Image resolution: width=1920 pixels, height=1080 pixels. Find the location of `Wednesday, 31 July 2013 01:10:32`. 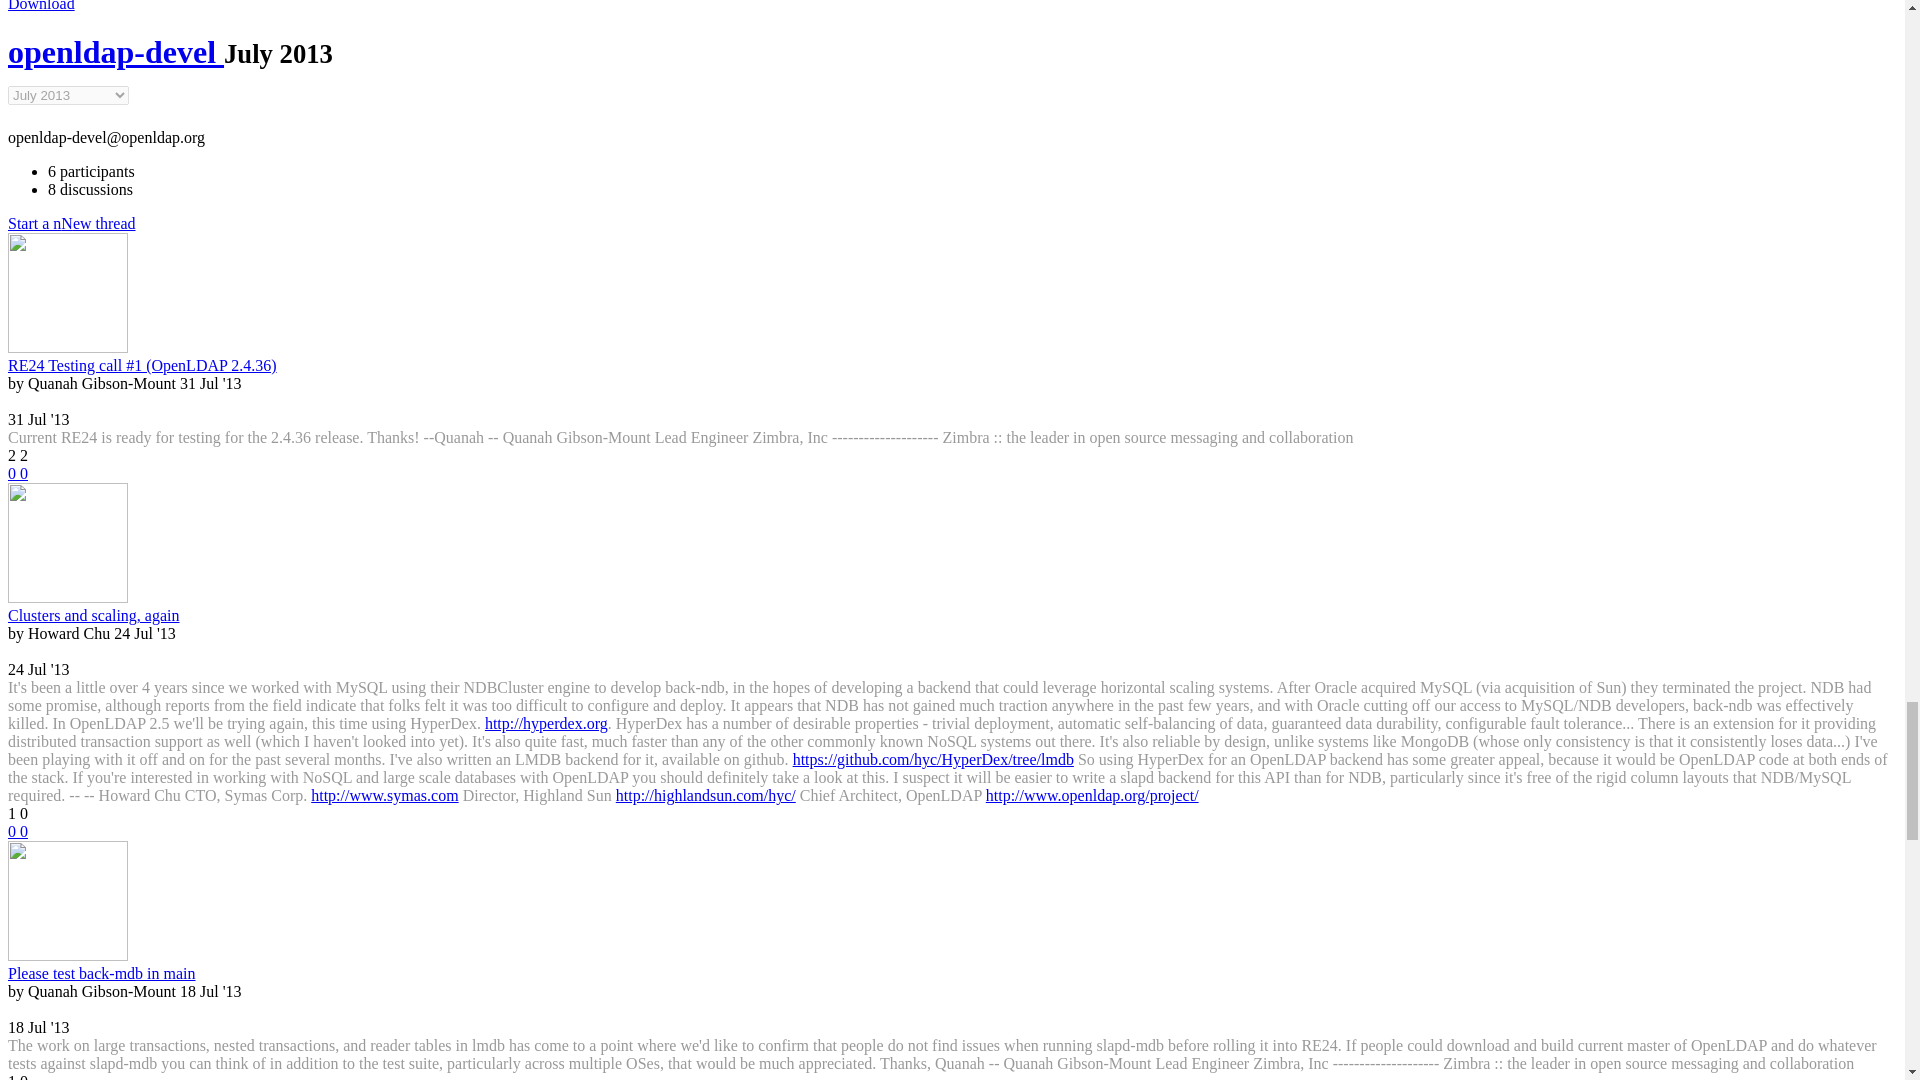

Wednesday, 31 July 2013 01:10:32 is located at coordinates (38, 419).